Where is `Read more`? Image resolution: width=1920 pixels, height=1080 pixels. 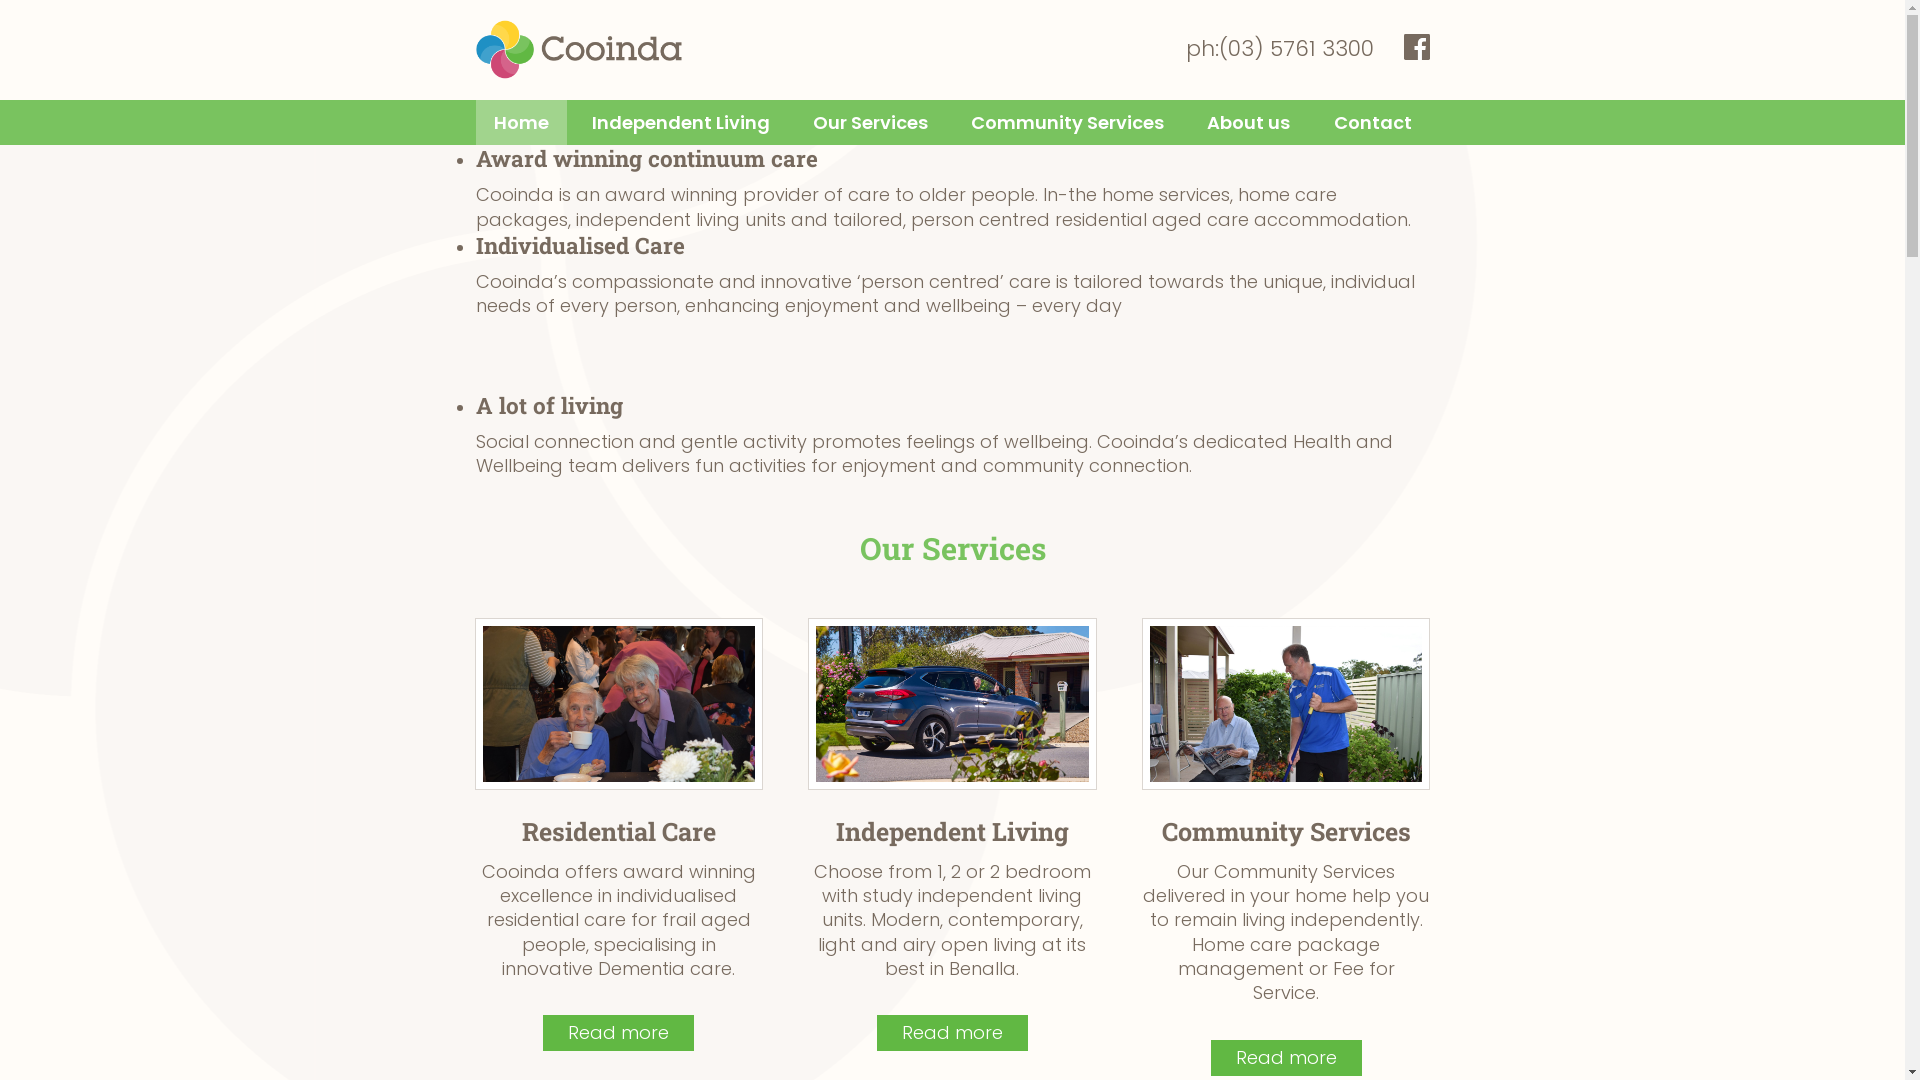
Read more is located at coordinates (952, 704).